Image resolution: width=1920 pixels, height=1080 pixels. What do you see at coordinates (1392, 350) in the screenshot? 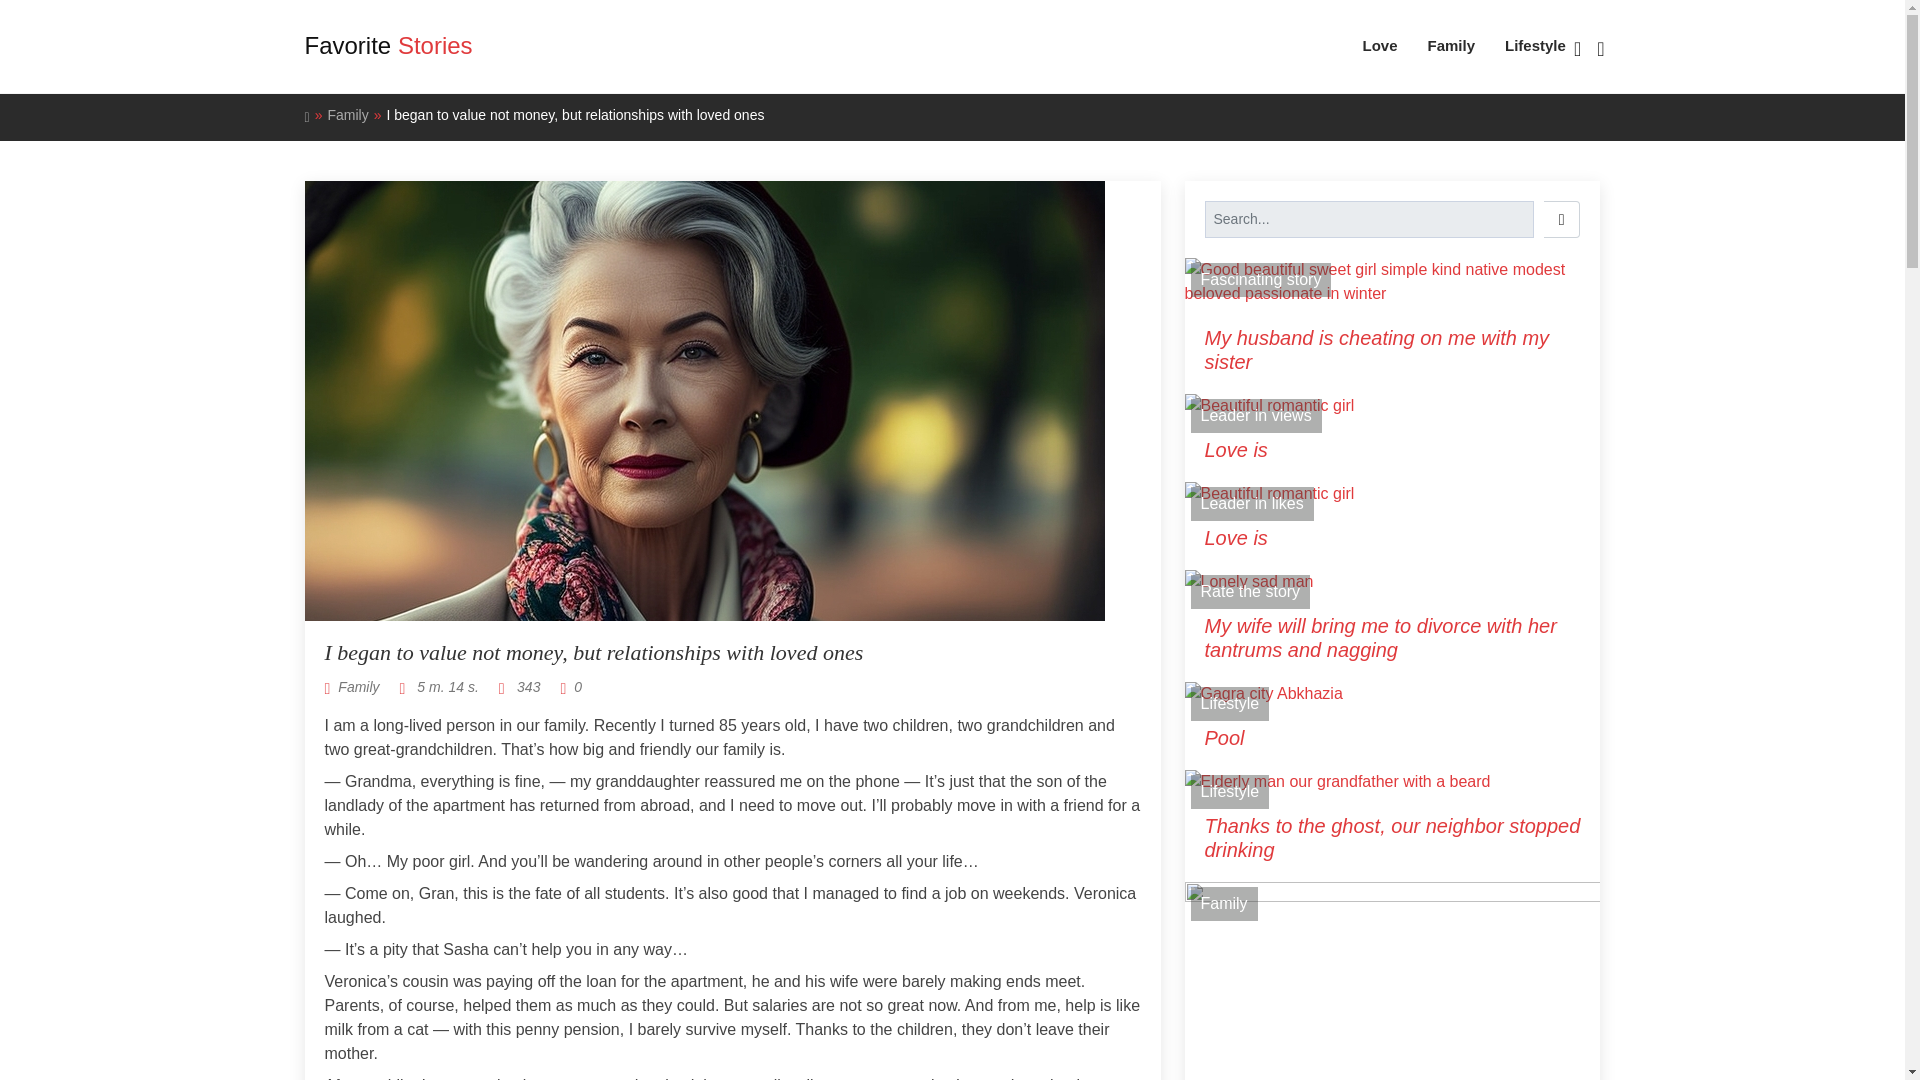
I see `My husband is cheating on me with my sister` at bounding box center [1392, 350].